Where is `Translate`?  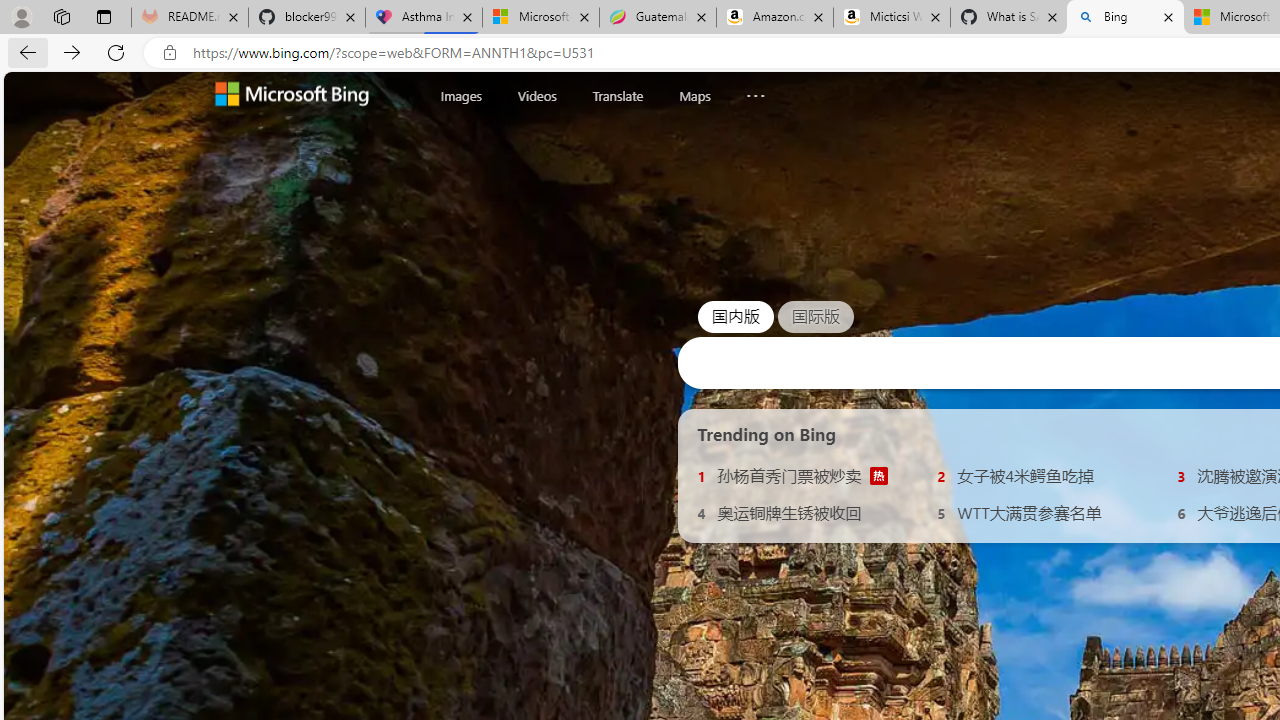 Translate is located at coordinates (617, 96).